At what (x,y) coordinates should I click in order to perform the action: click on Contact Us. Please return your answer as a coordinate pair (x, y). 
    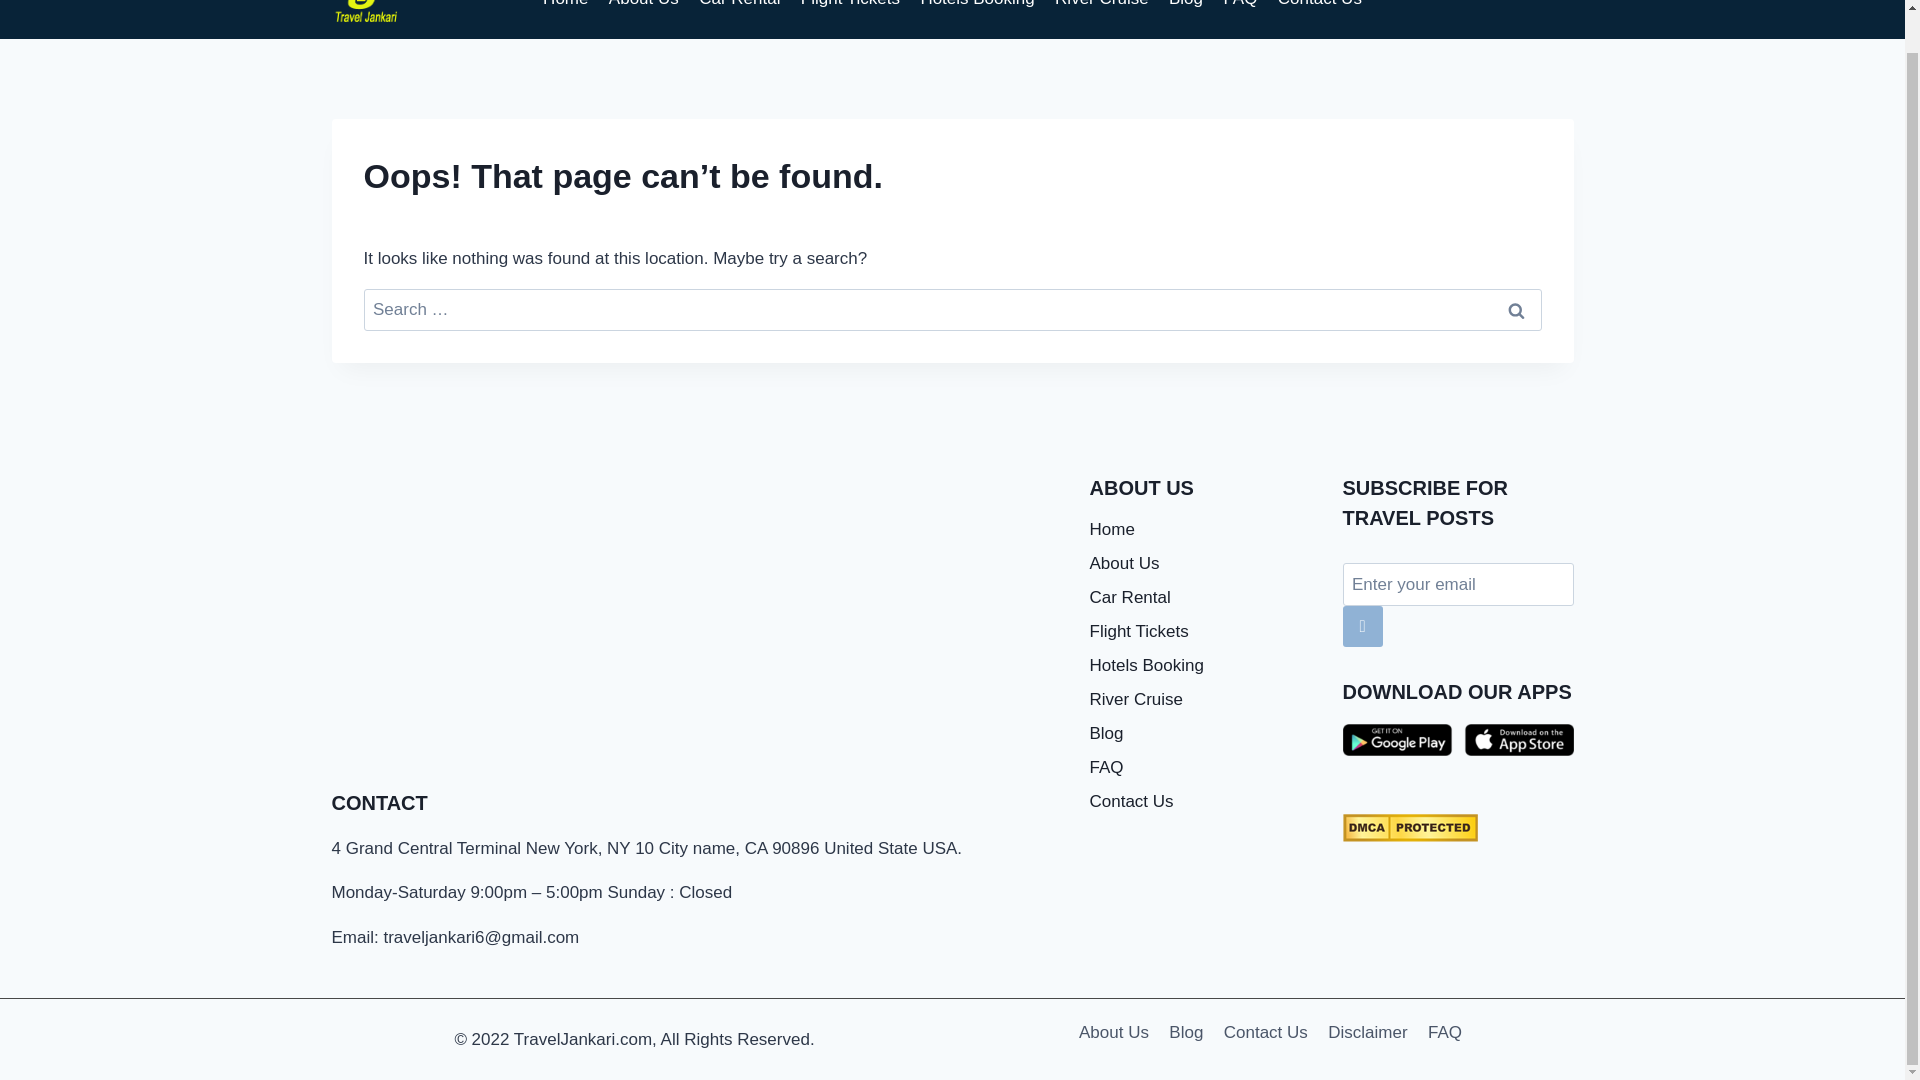
    Looking at the image, I should click on (1265, 1032).